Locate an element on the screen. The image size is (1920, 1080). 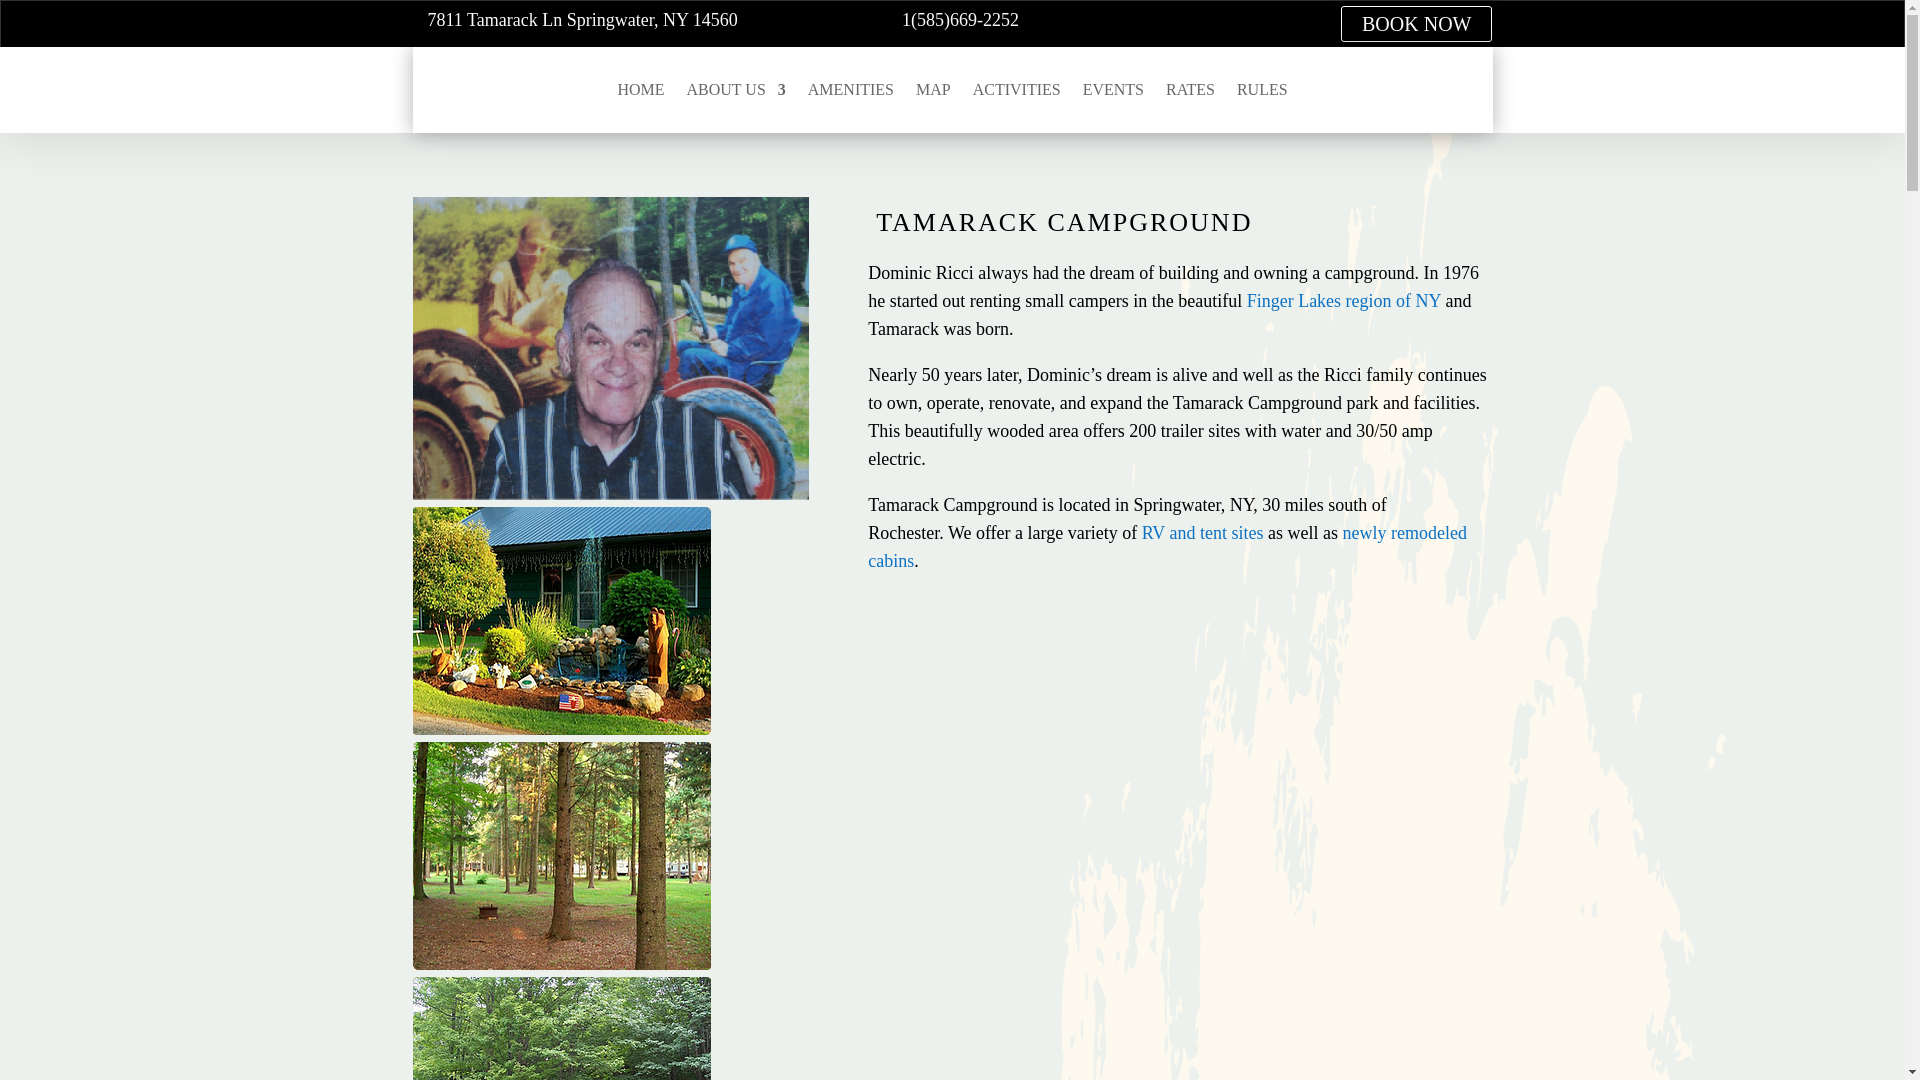
rec hall is located at coordinates (561, 620).